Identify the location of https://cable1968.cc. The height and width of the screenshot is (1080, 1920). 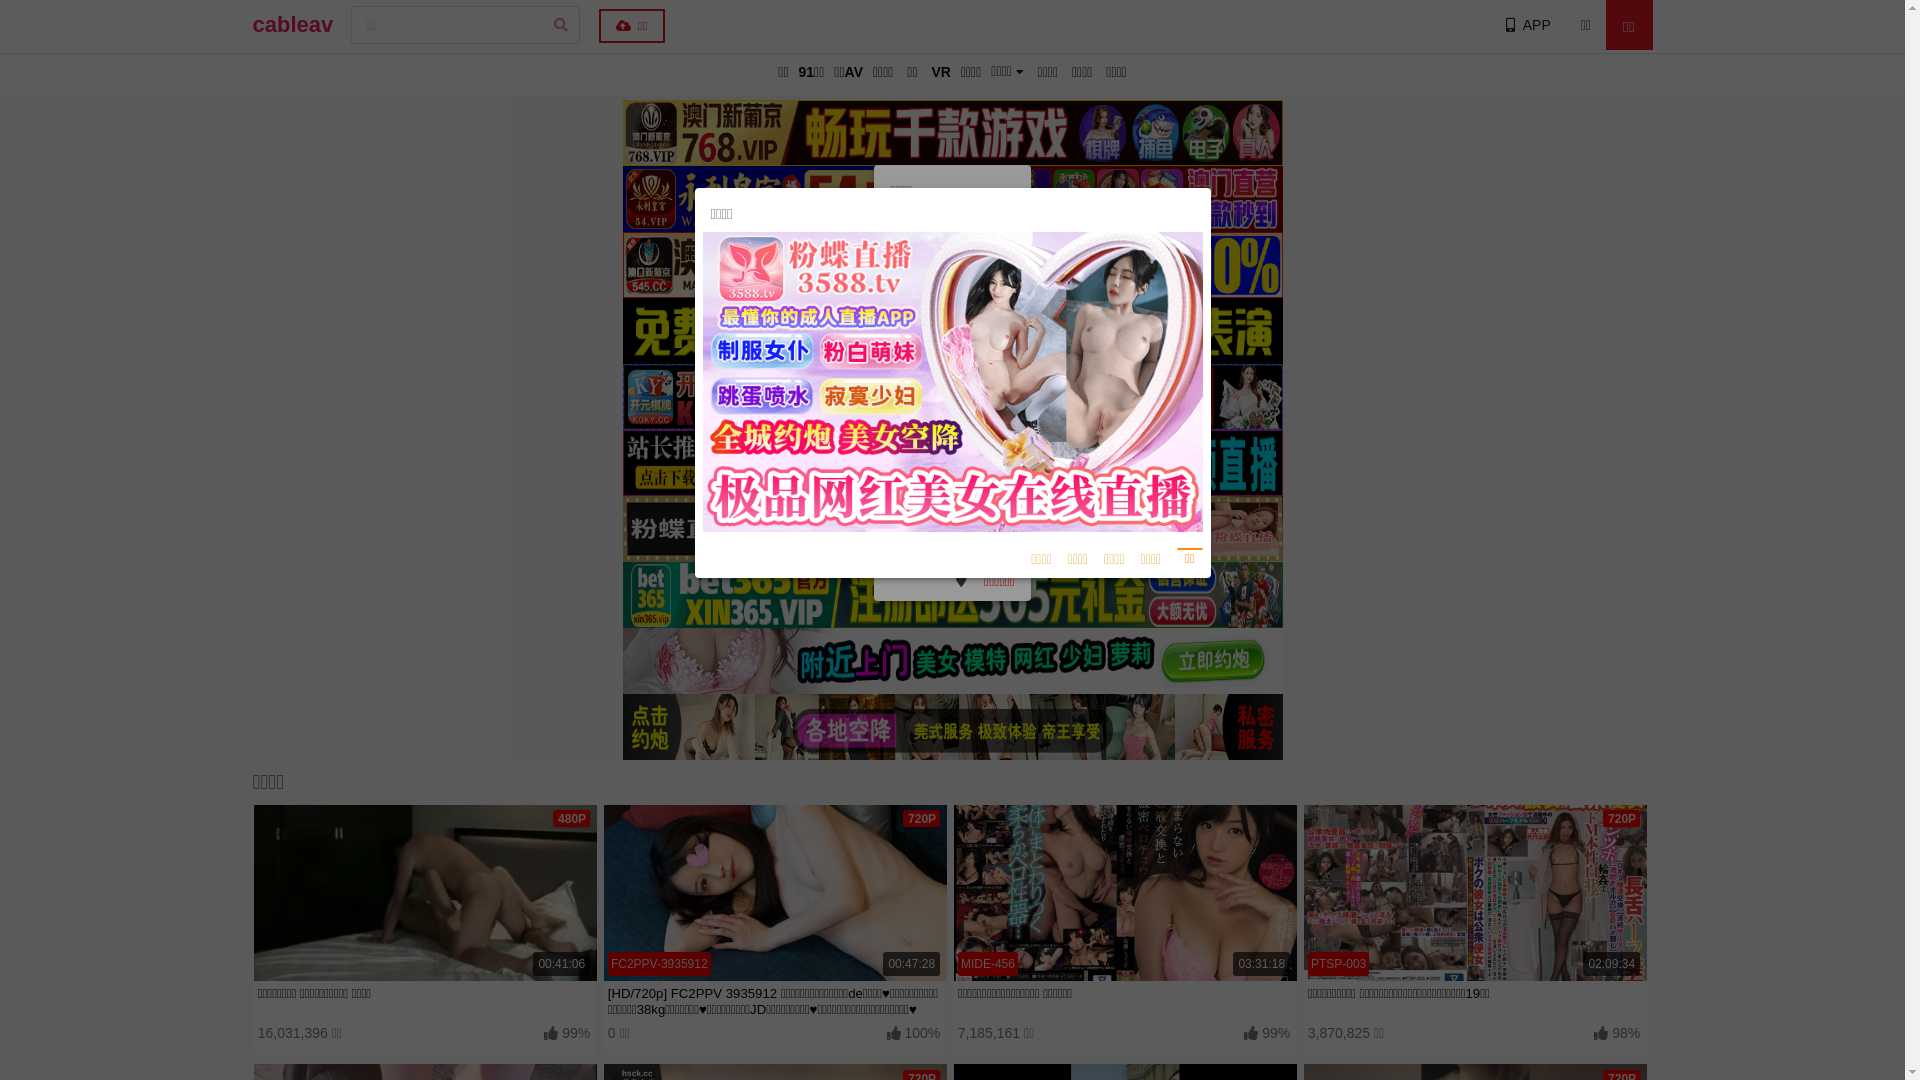
(952, 338).